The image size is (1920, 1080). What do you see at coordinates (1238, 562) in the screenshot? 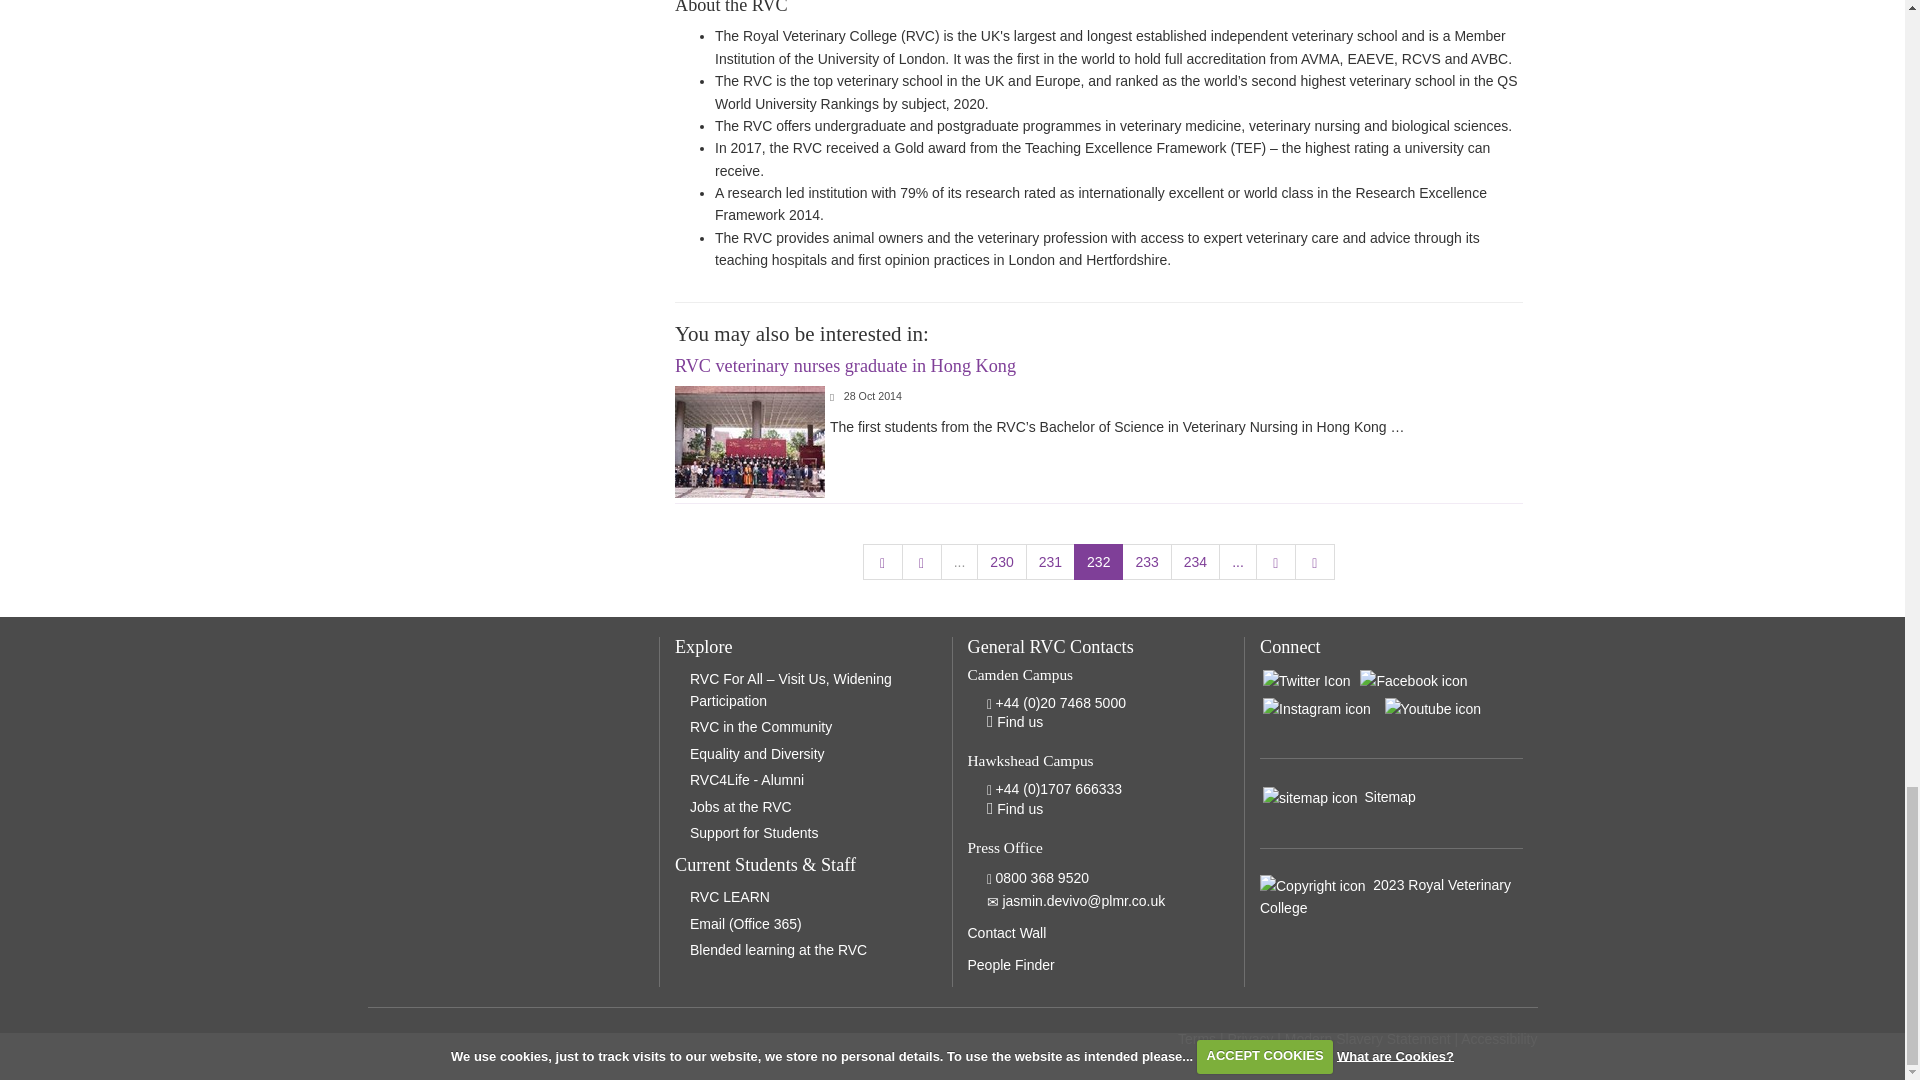
I see `...` at bounding box center [1238, 562].